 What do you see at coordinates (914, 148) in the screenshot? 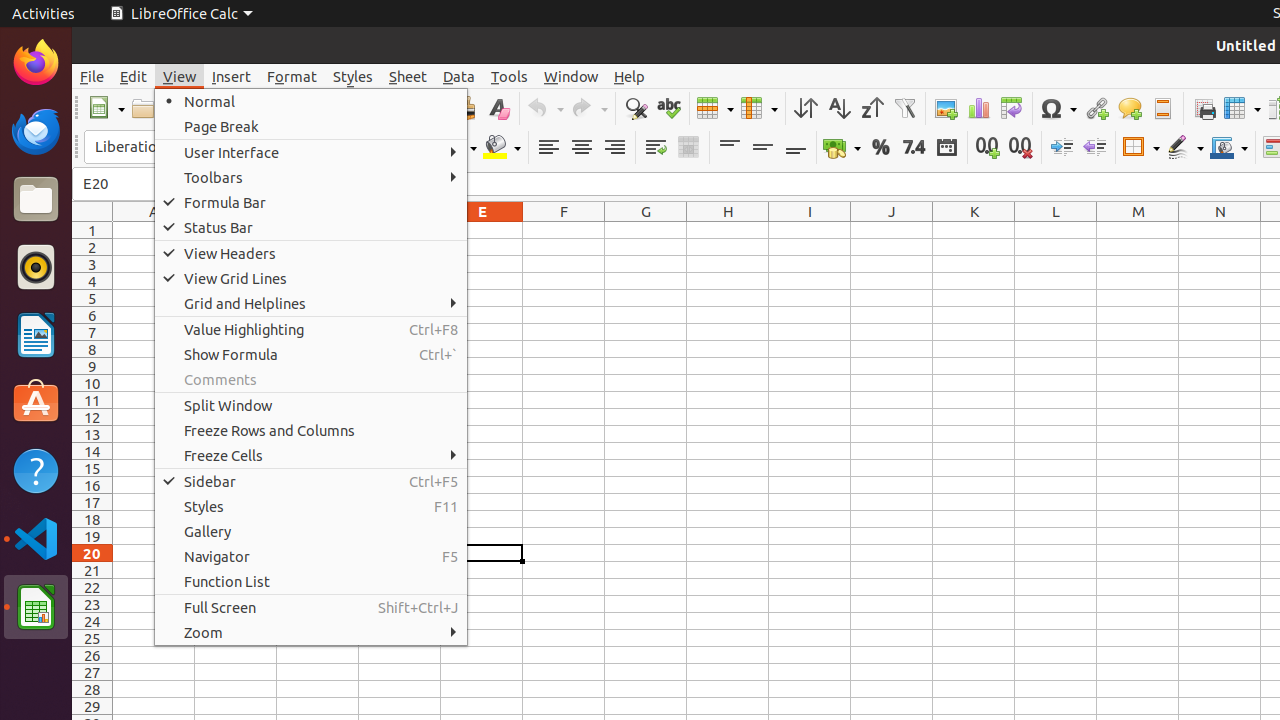
I see `Number` at bounding box center [914, 148].